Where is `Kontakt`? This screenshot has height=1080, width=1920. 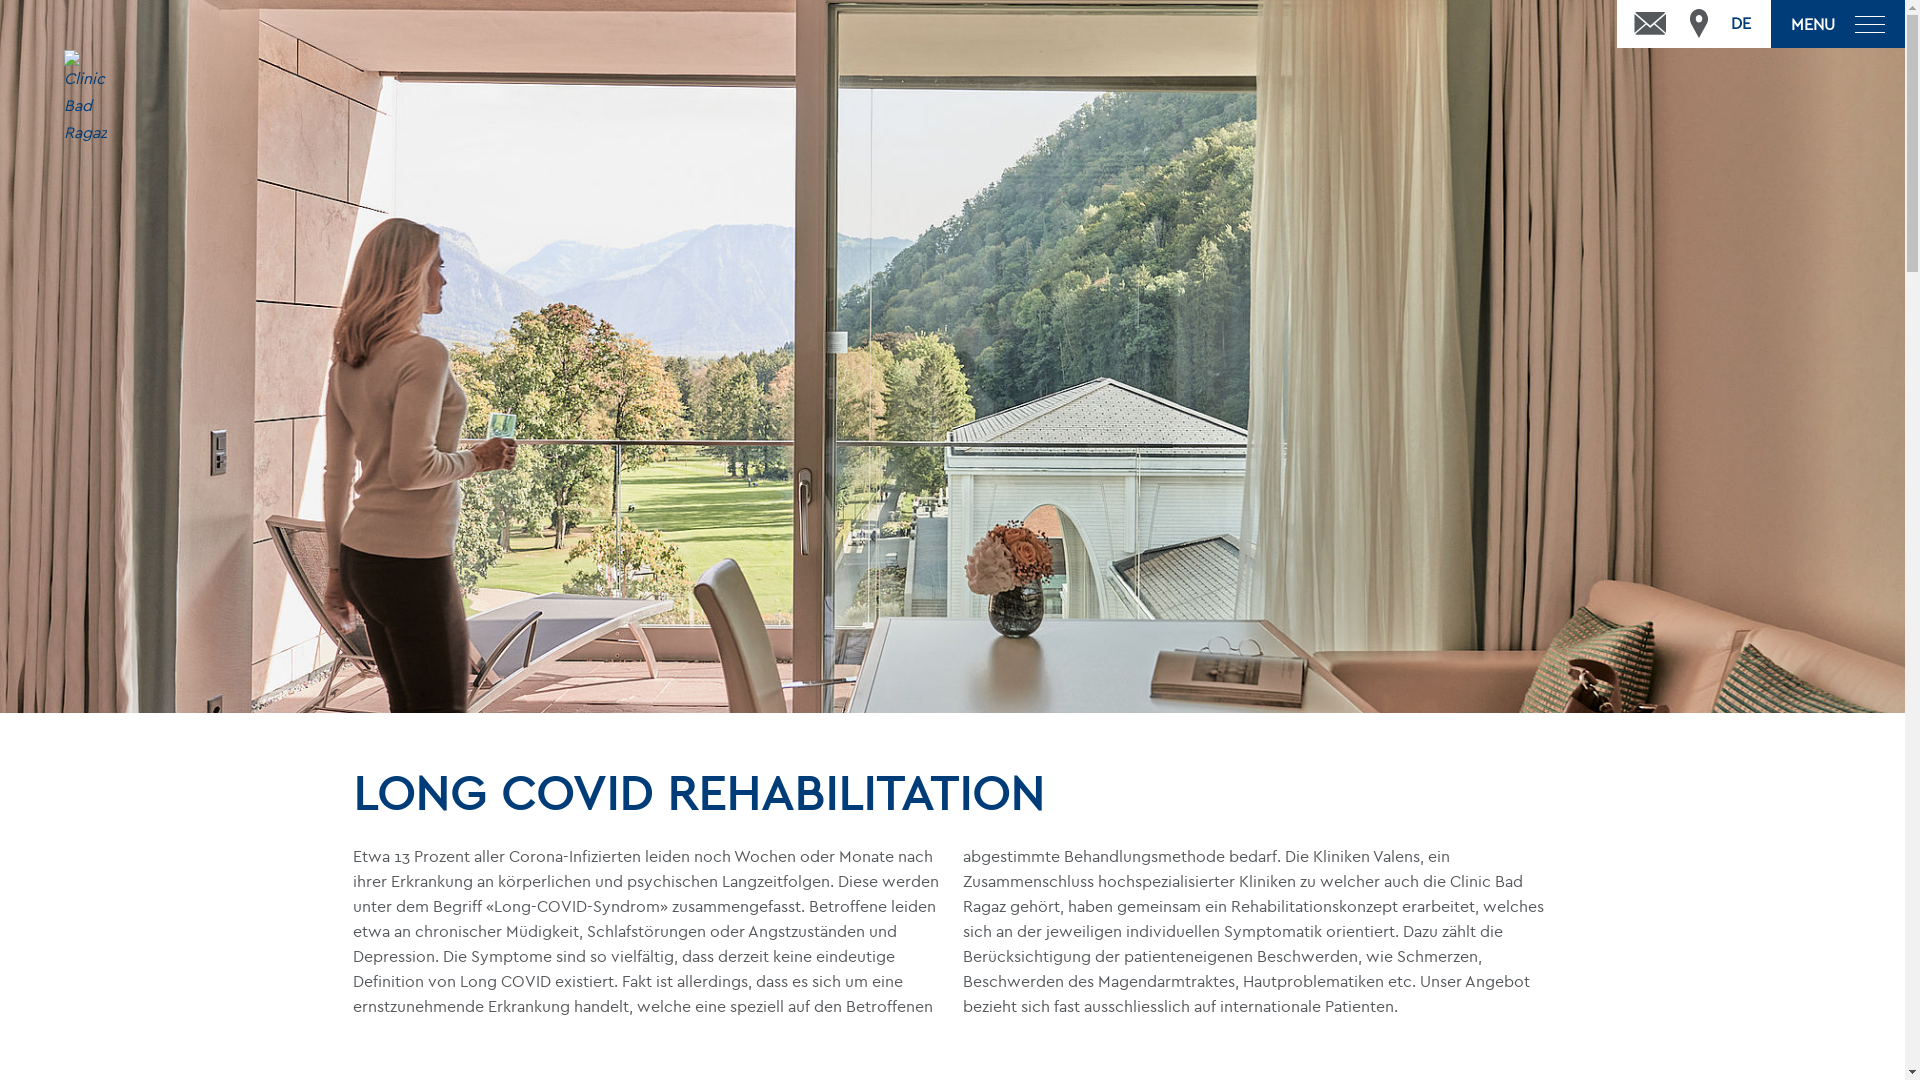 Kontakt is located at coordinates (1651, 24).